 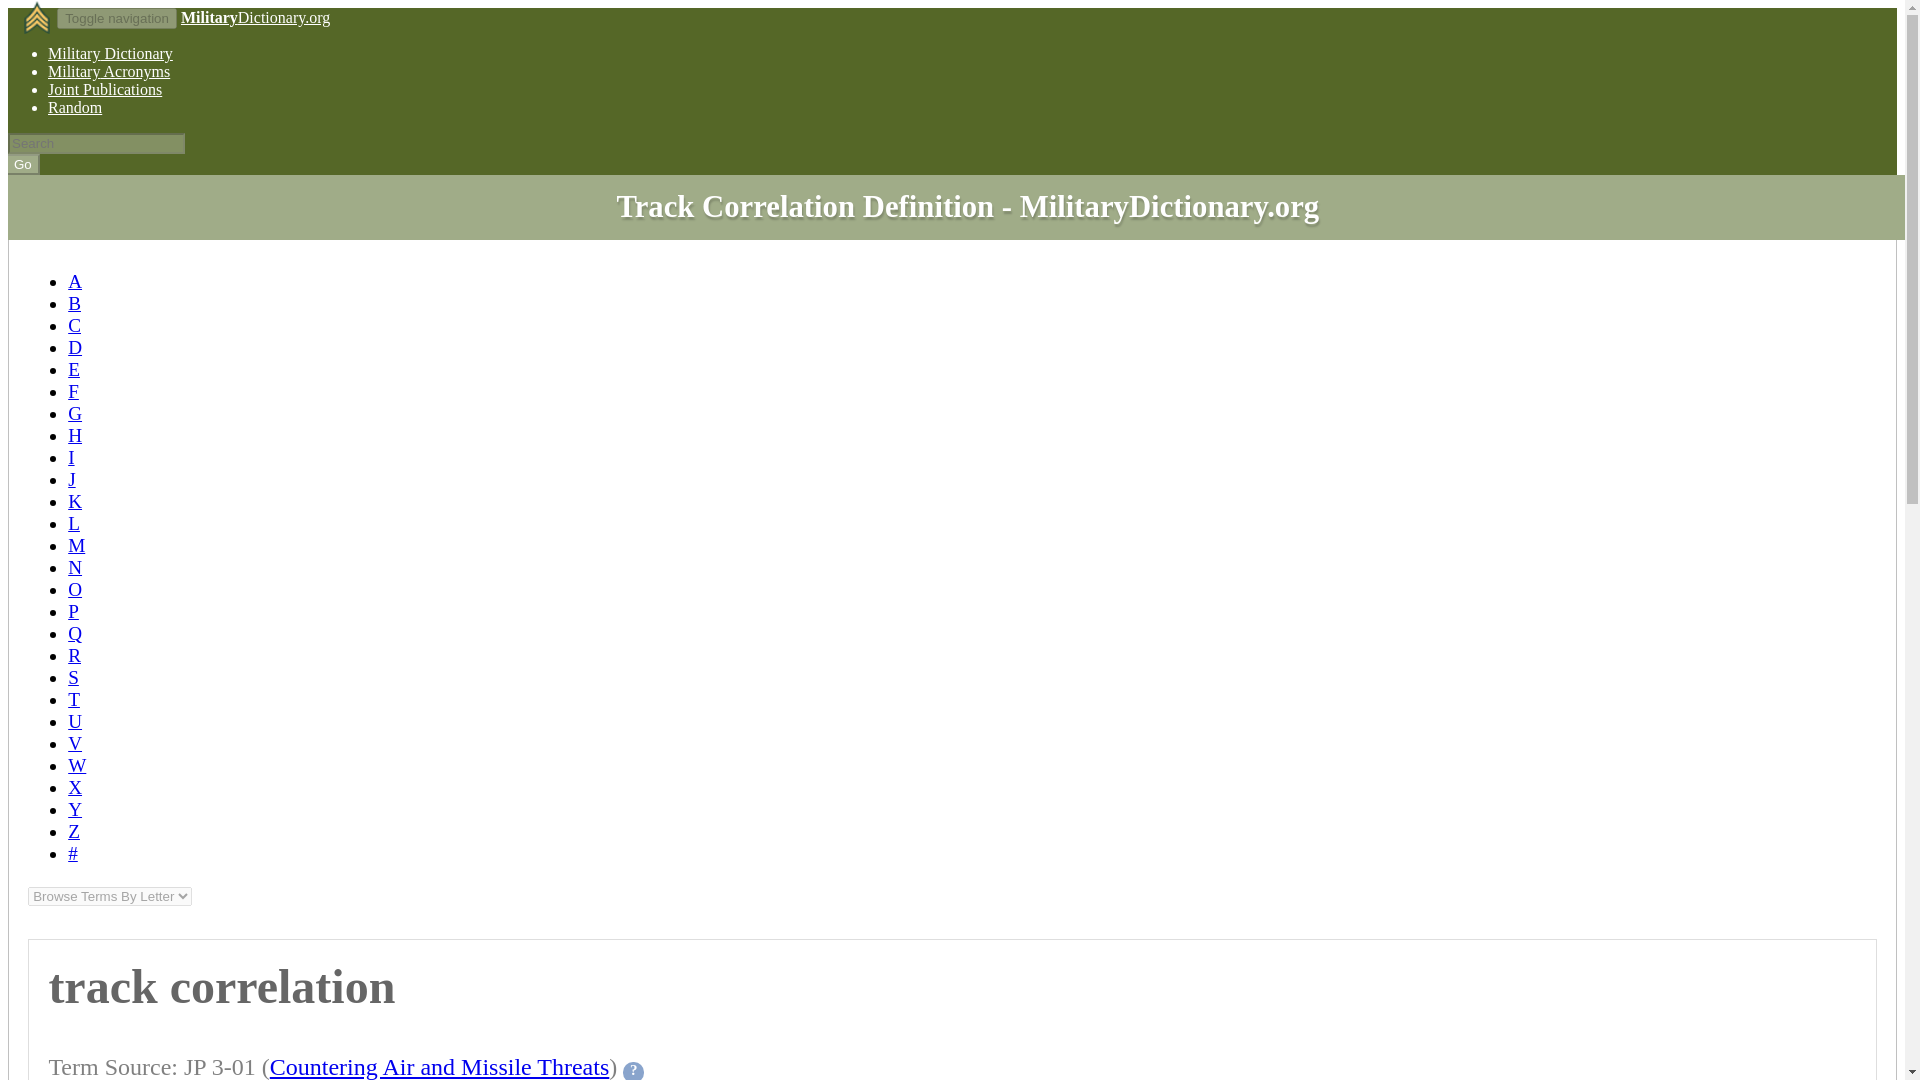 I want to click on F, so click(x=72, y=391).